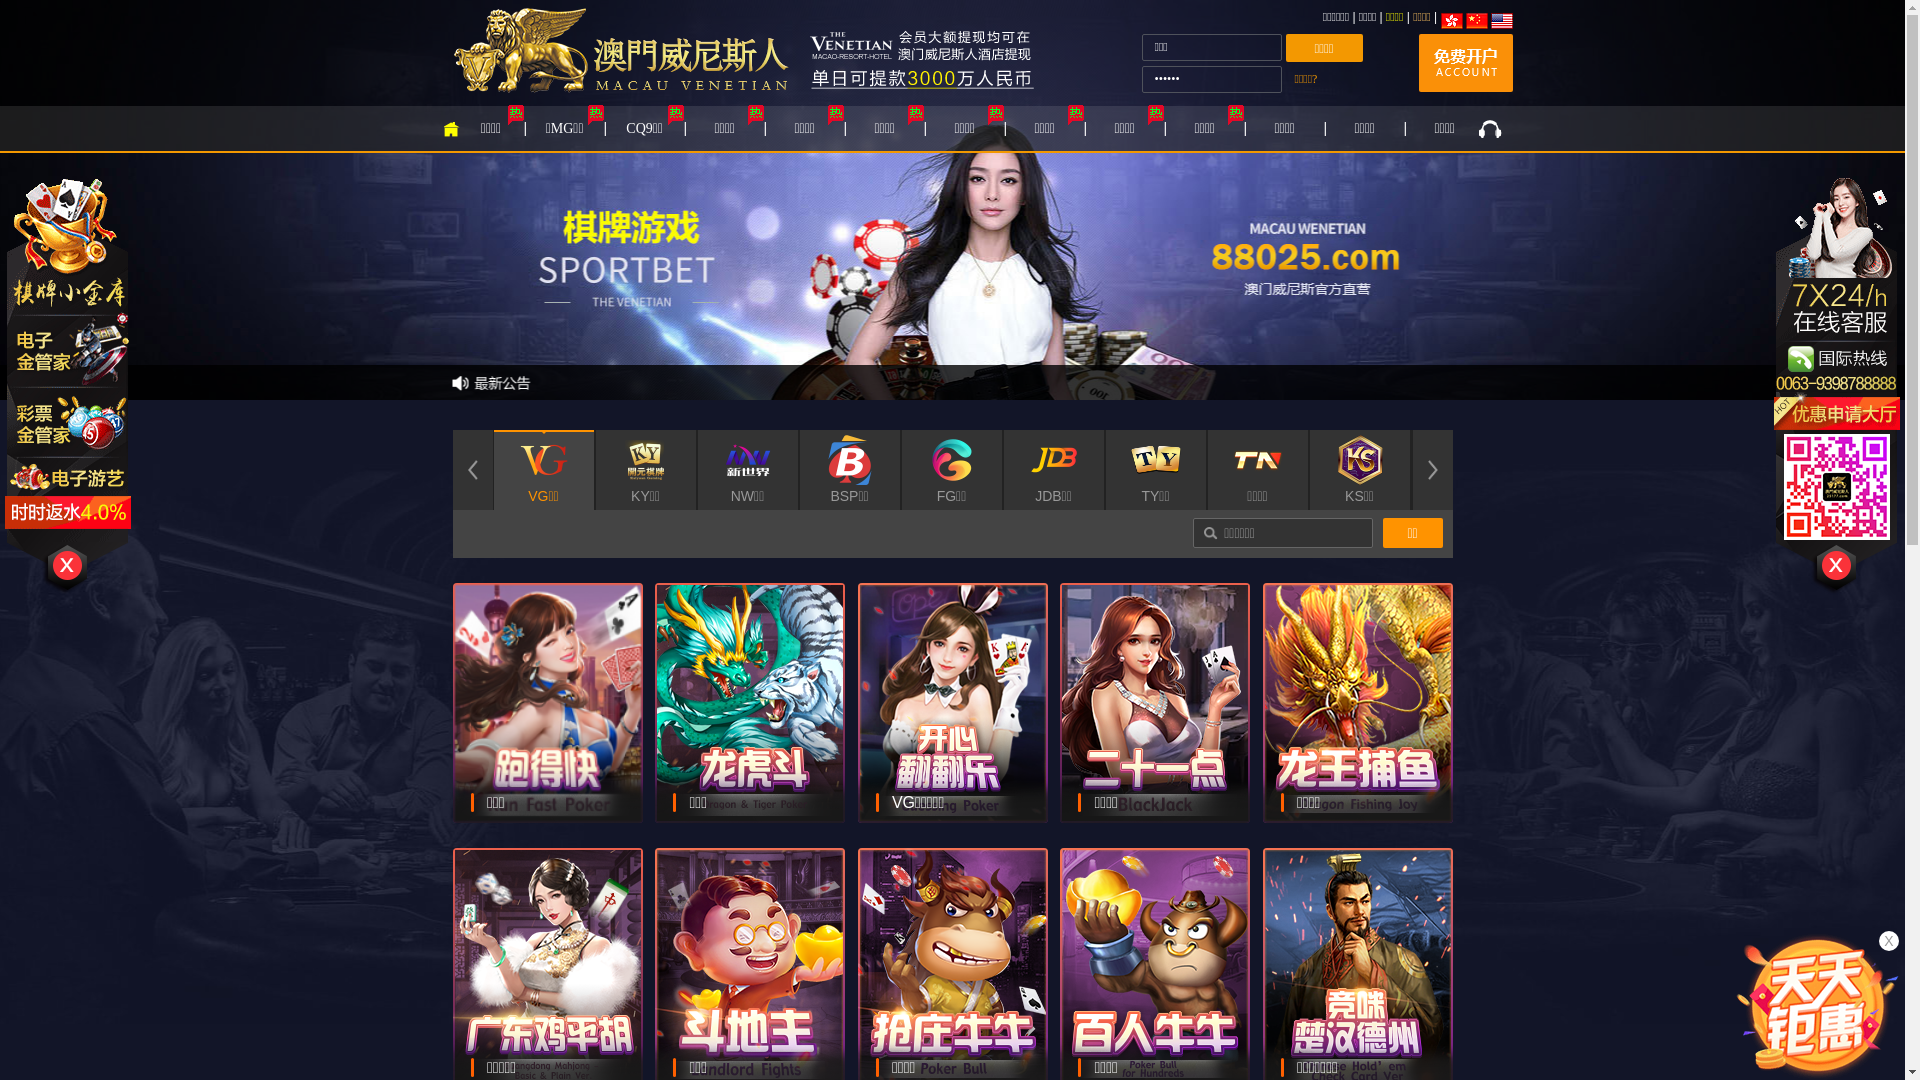 This screenshot has height=1080, width=1920. Describe the element at coordinates (646, 550) in the screenshot. I see `0` at that location.